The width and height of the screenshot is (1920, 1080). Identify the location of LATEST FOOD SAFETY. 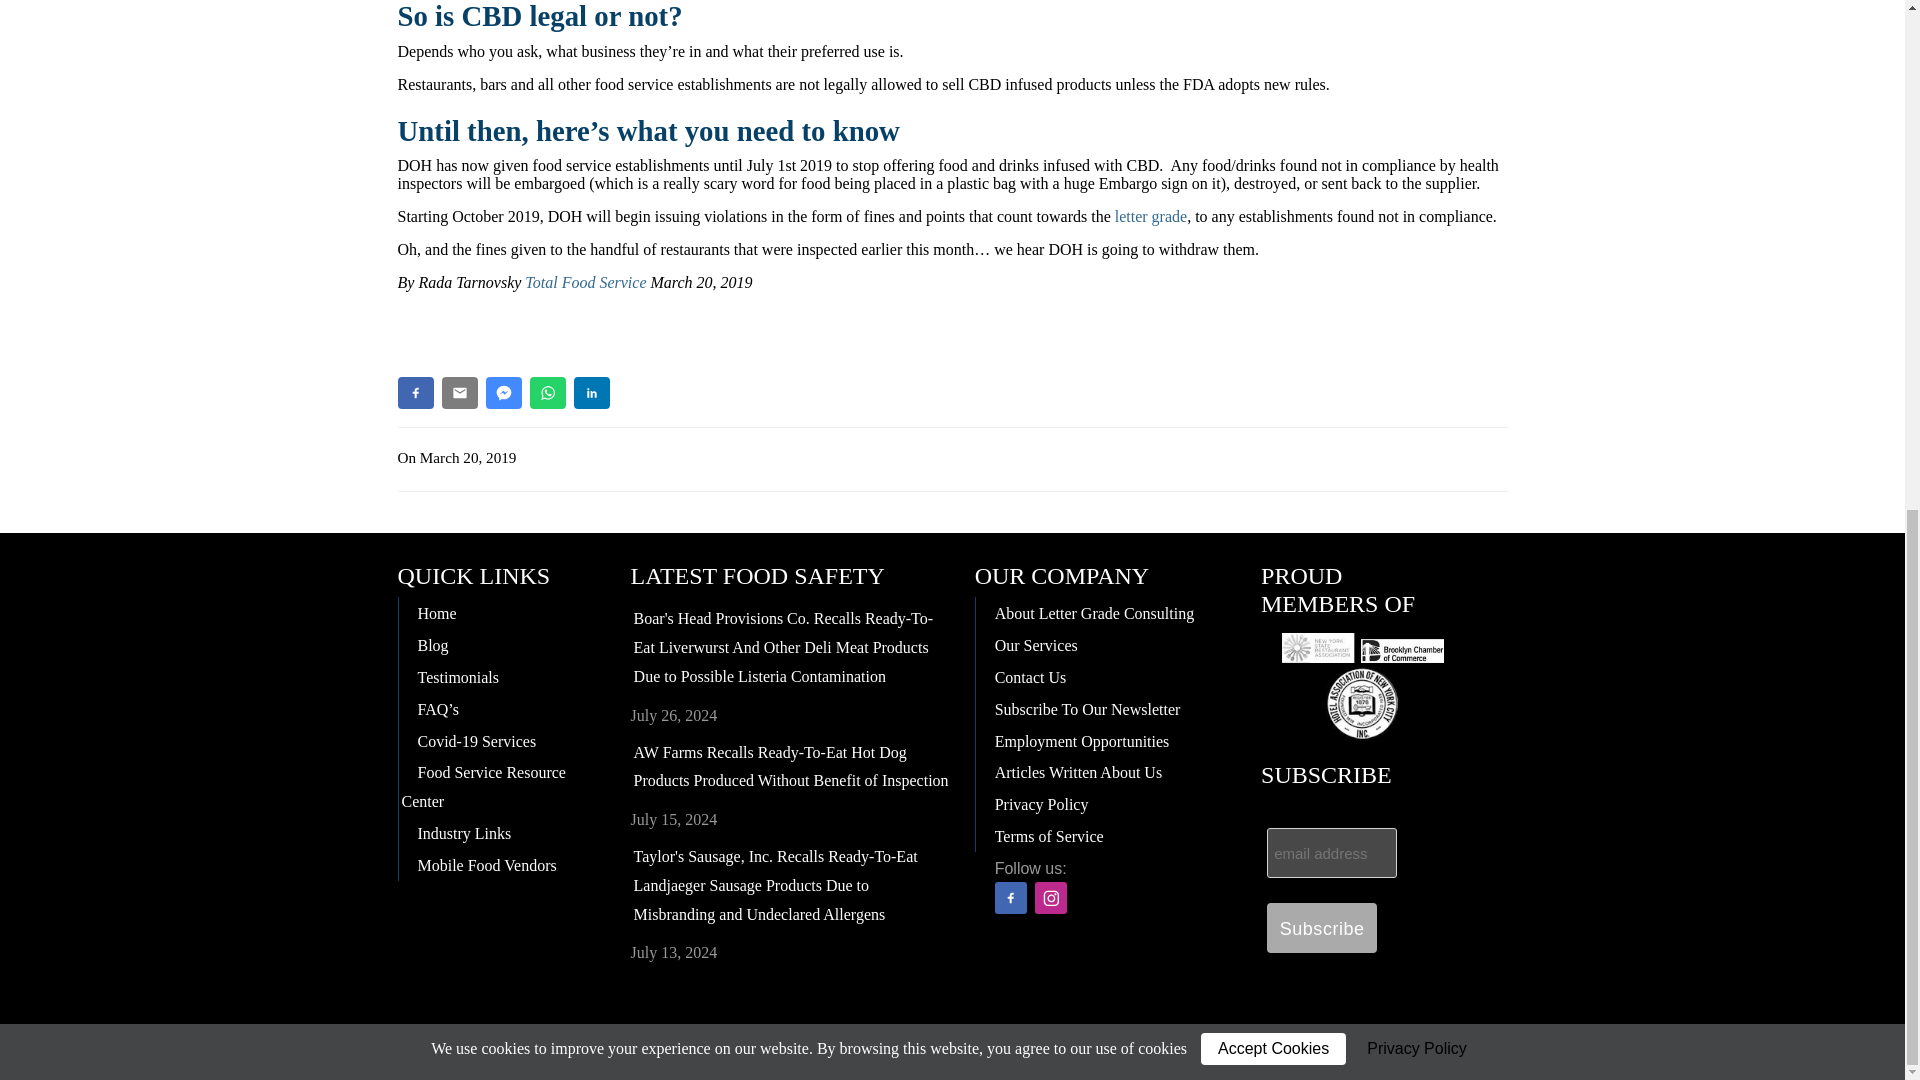
(758, 575).